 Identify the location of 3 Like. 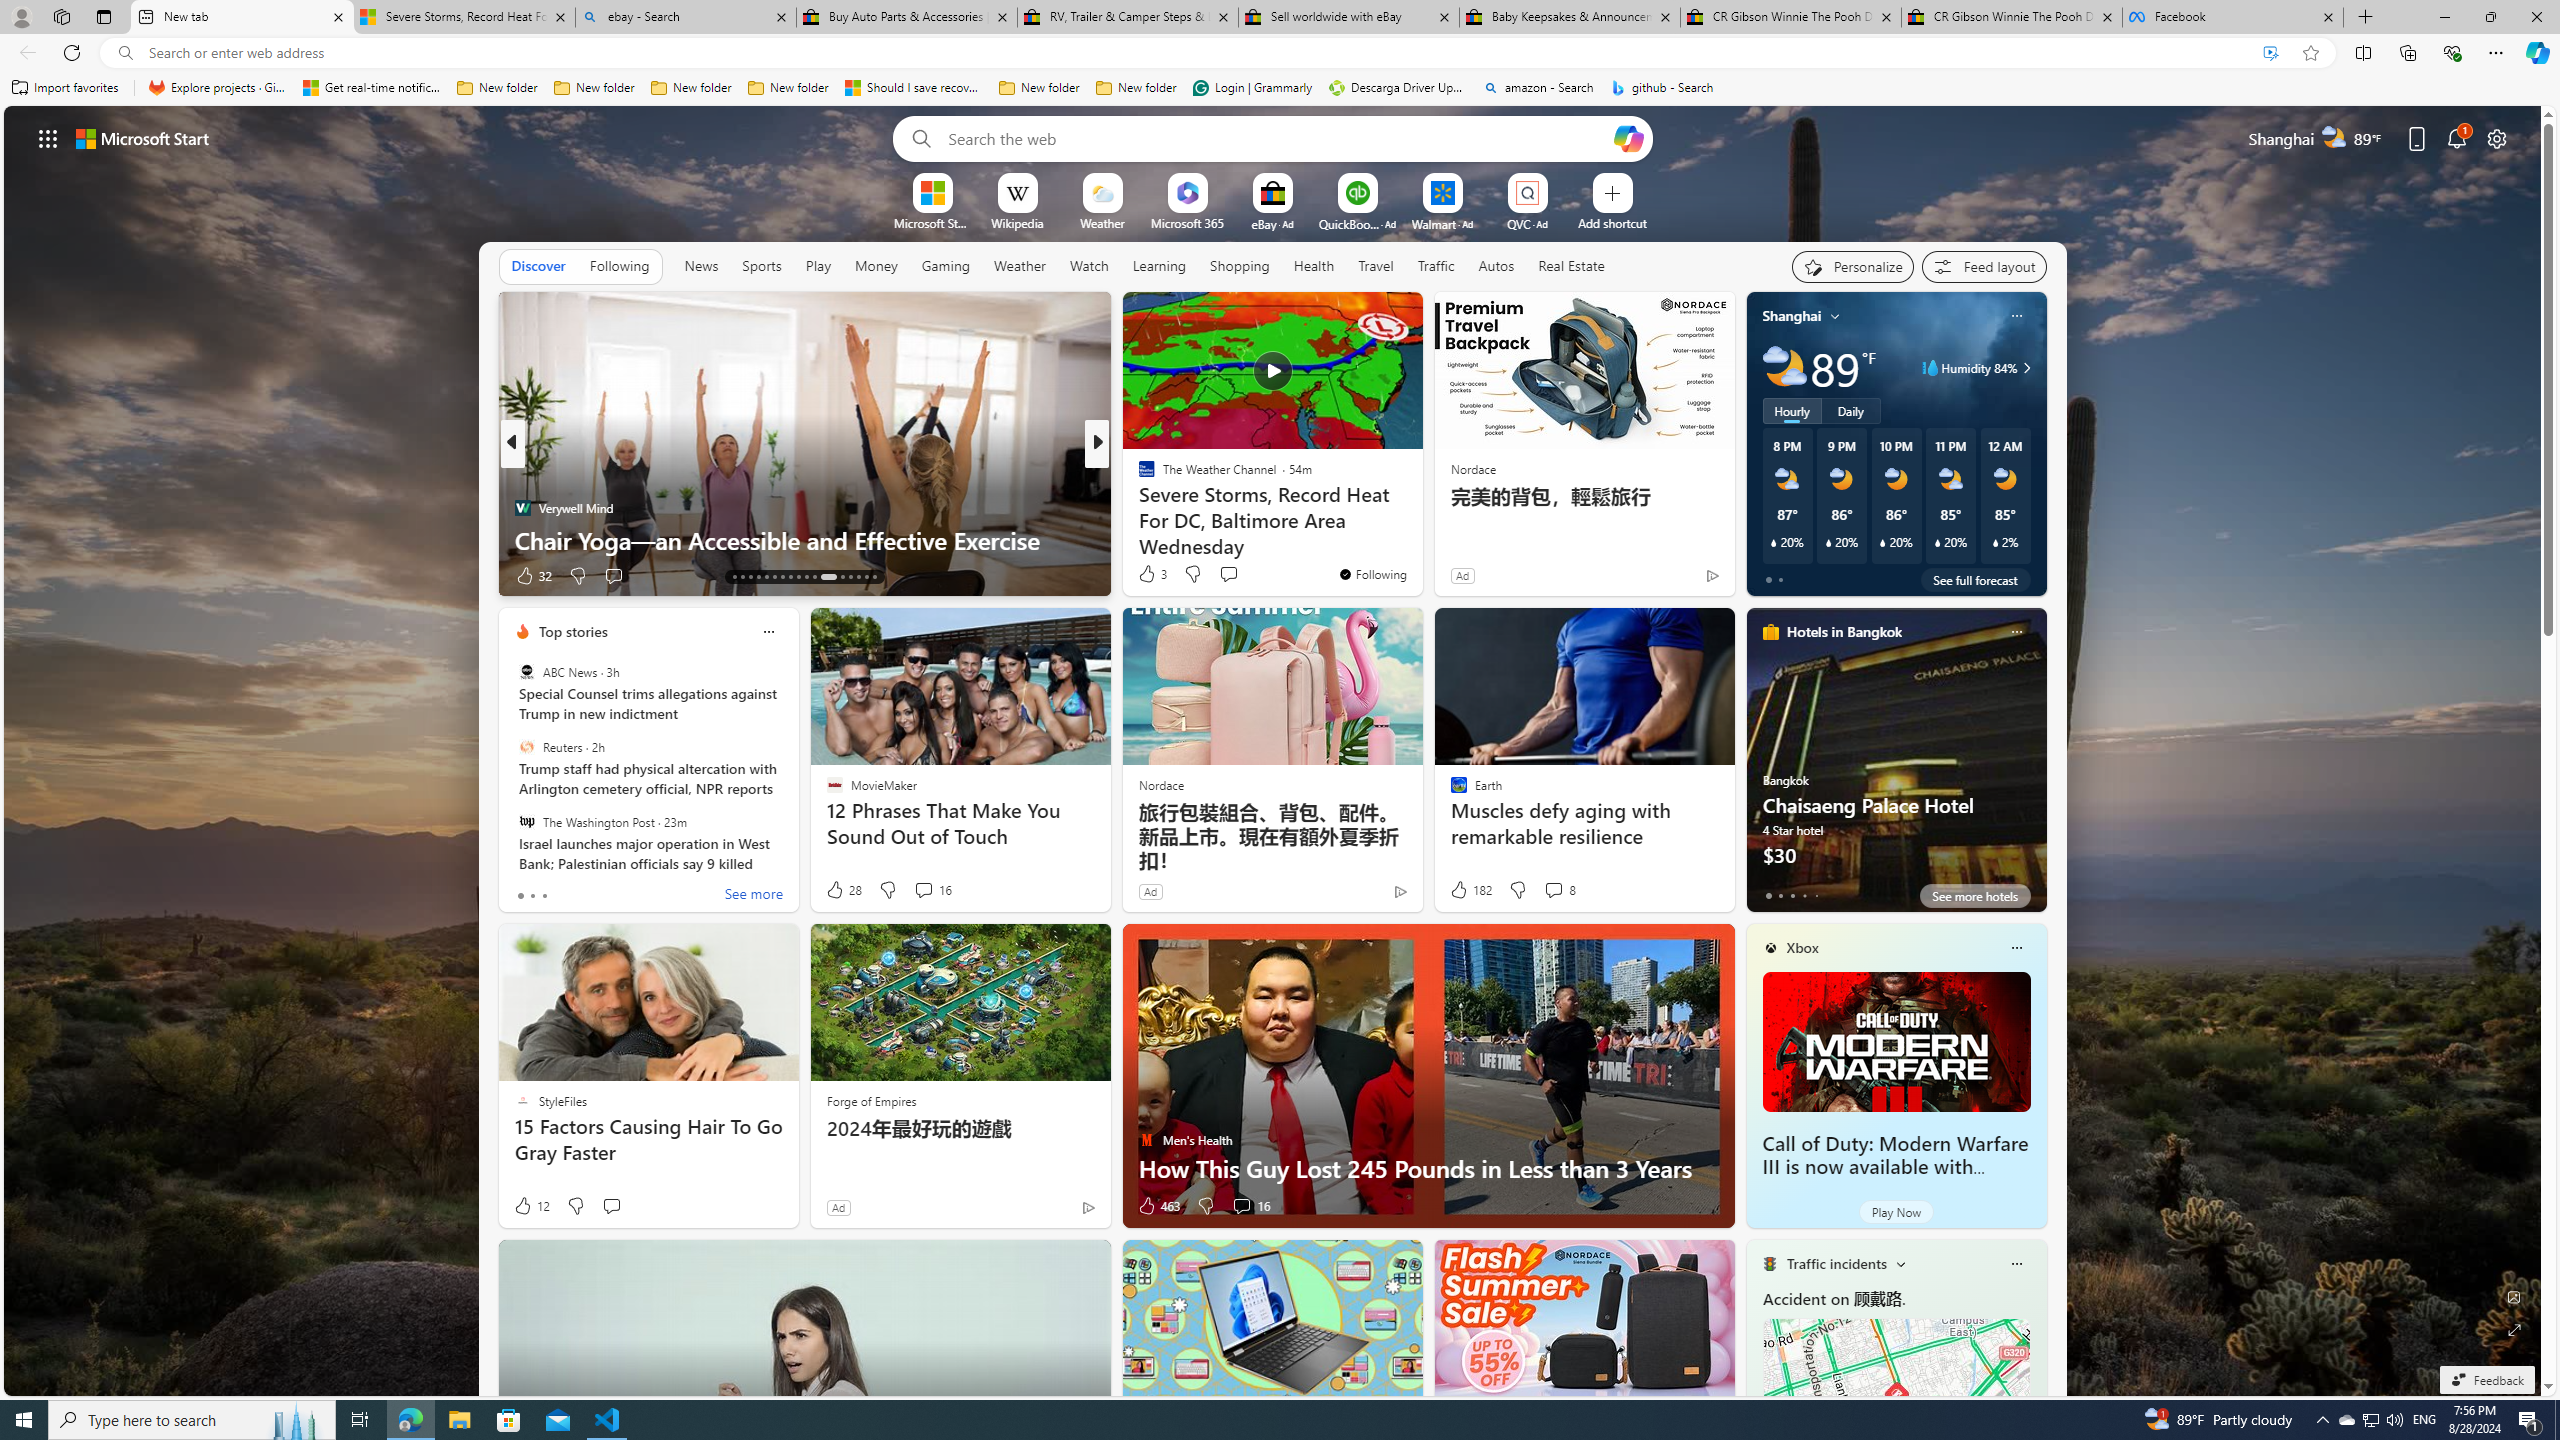
(1152, 574).